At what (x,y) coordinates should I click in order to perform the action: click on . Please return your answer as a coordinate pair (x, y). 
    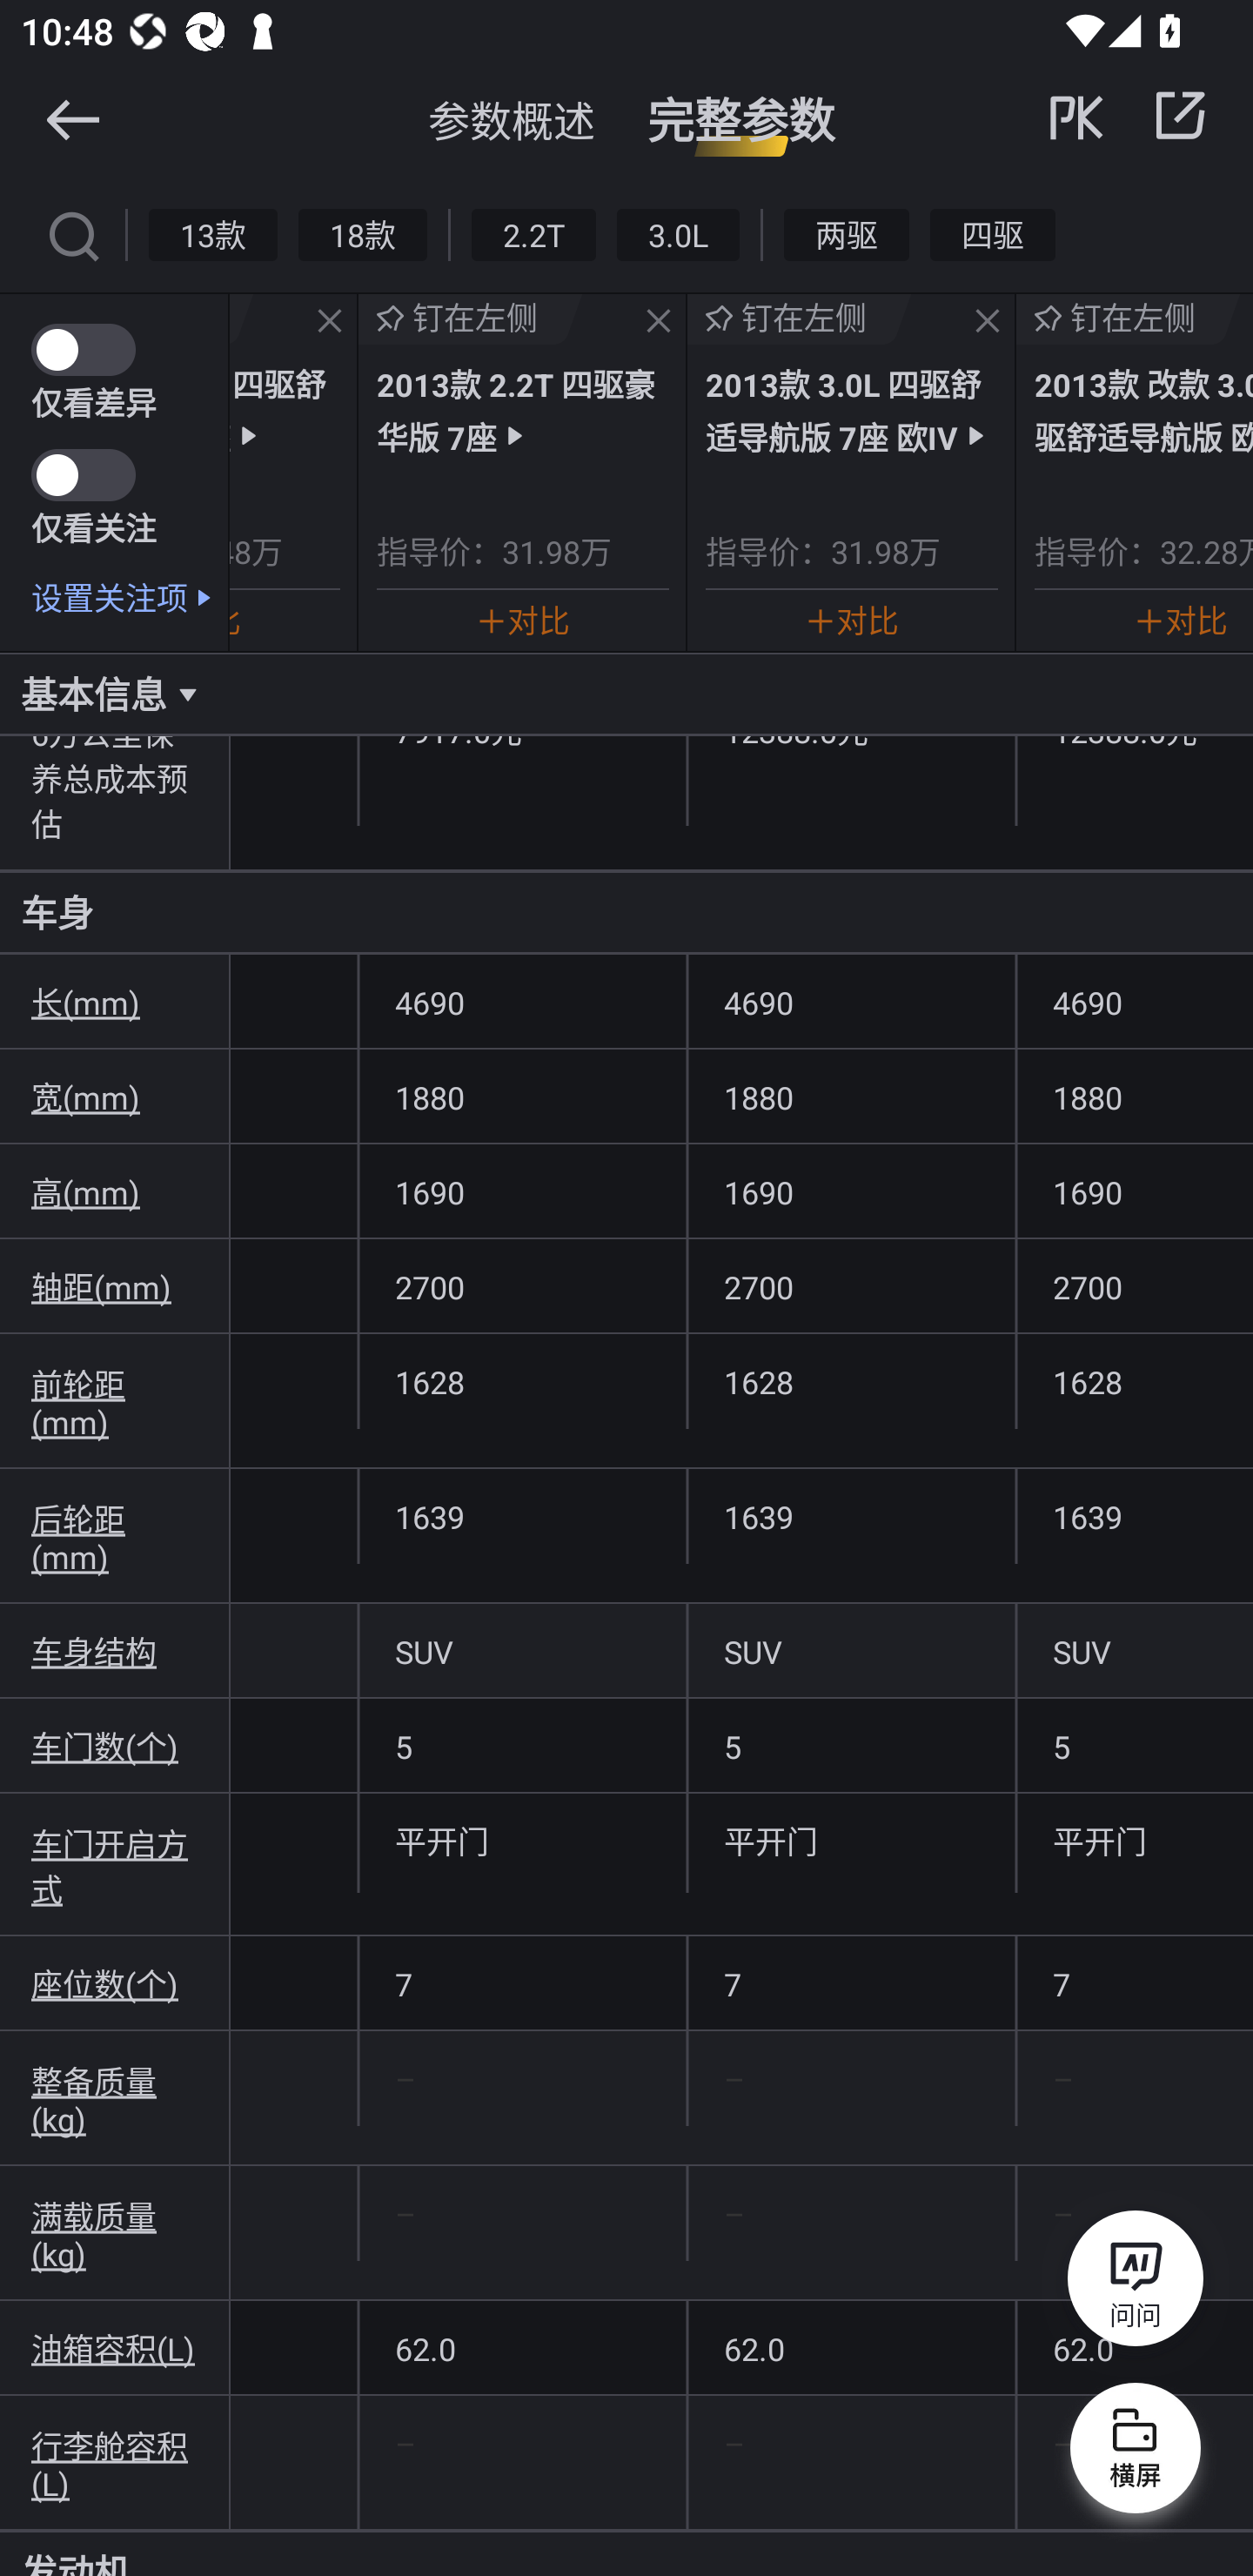
    Looking at the image, I should click on (72, 118).